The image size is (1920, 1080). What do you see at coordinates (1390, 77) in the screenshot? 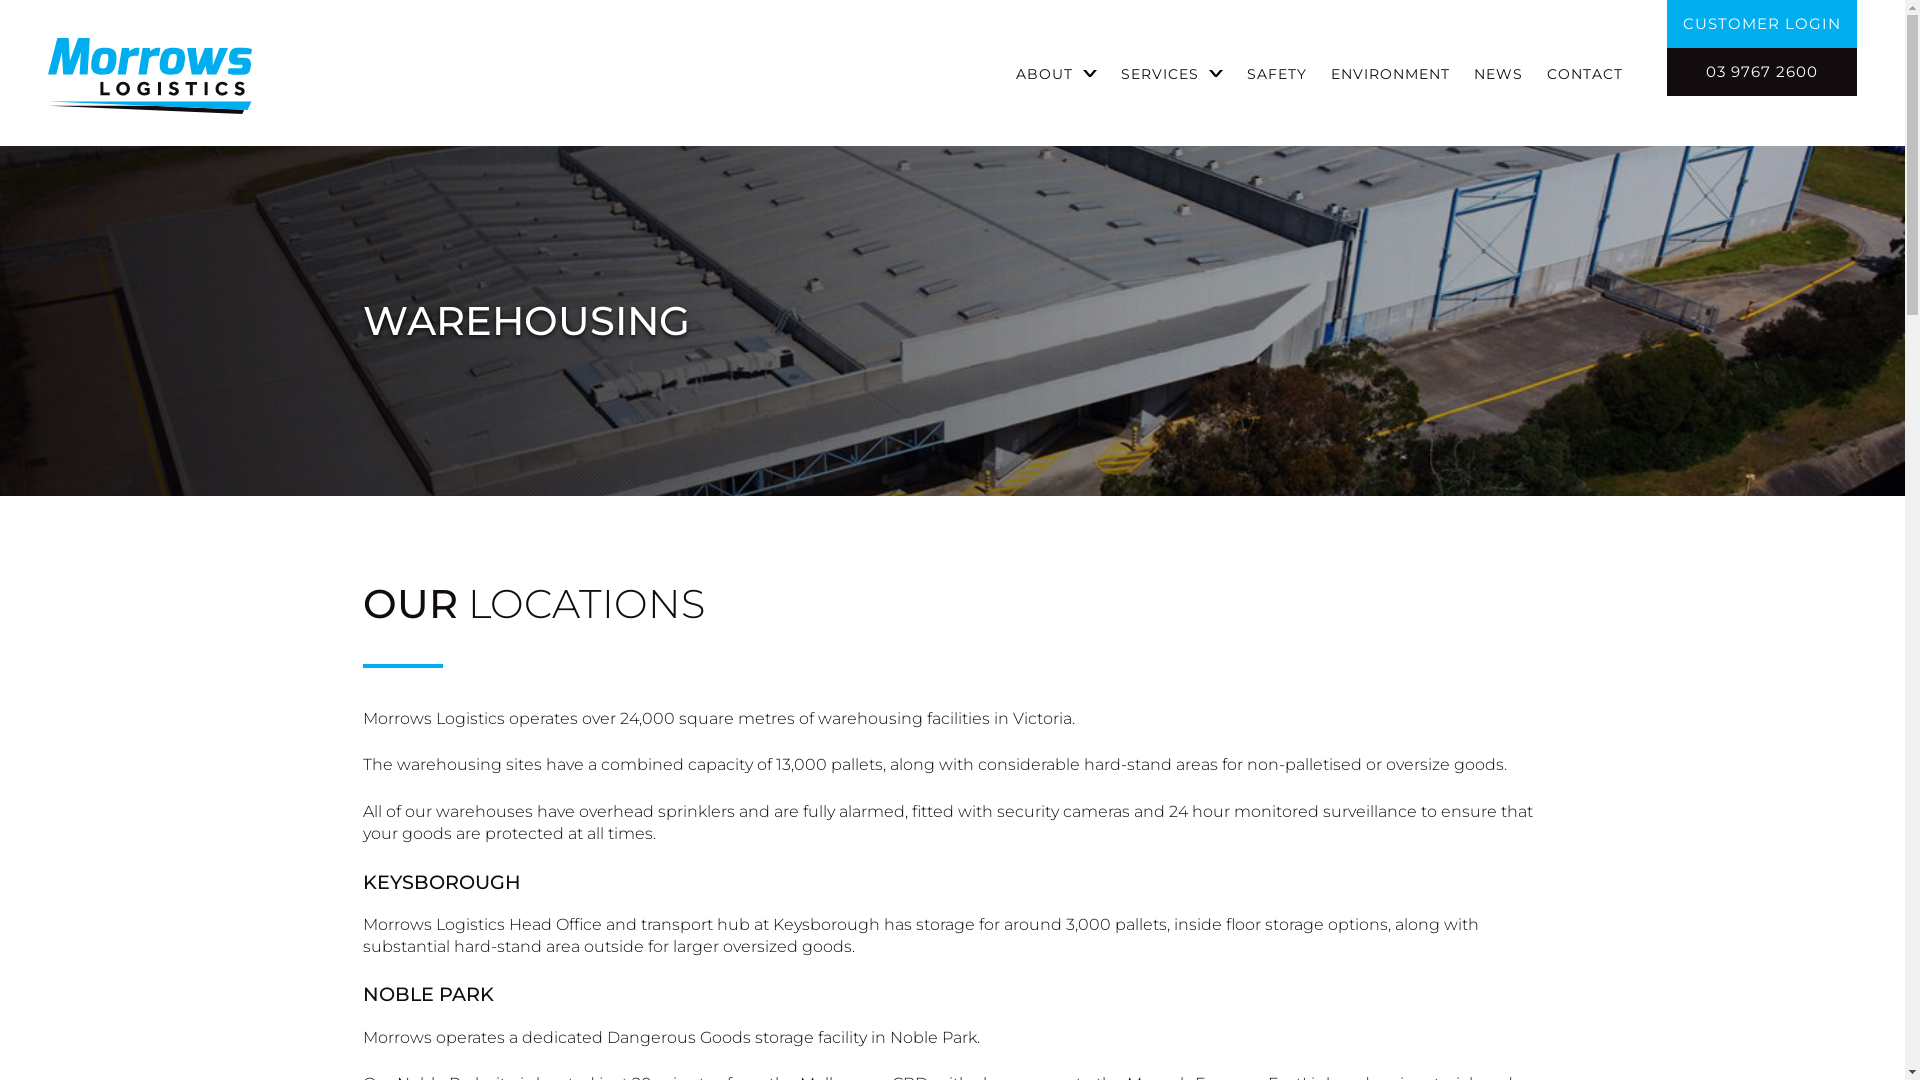
I see `ENVIRONMENT` at bounding box center [1390, 77].